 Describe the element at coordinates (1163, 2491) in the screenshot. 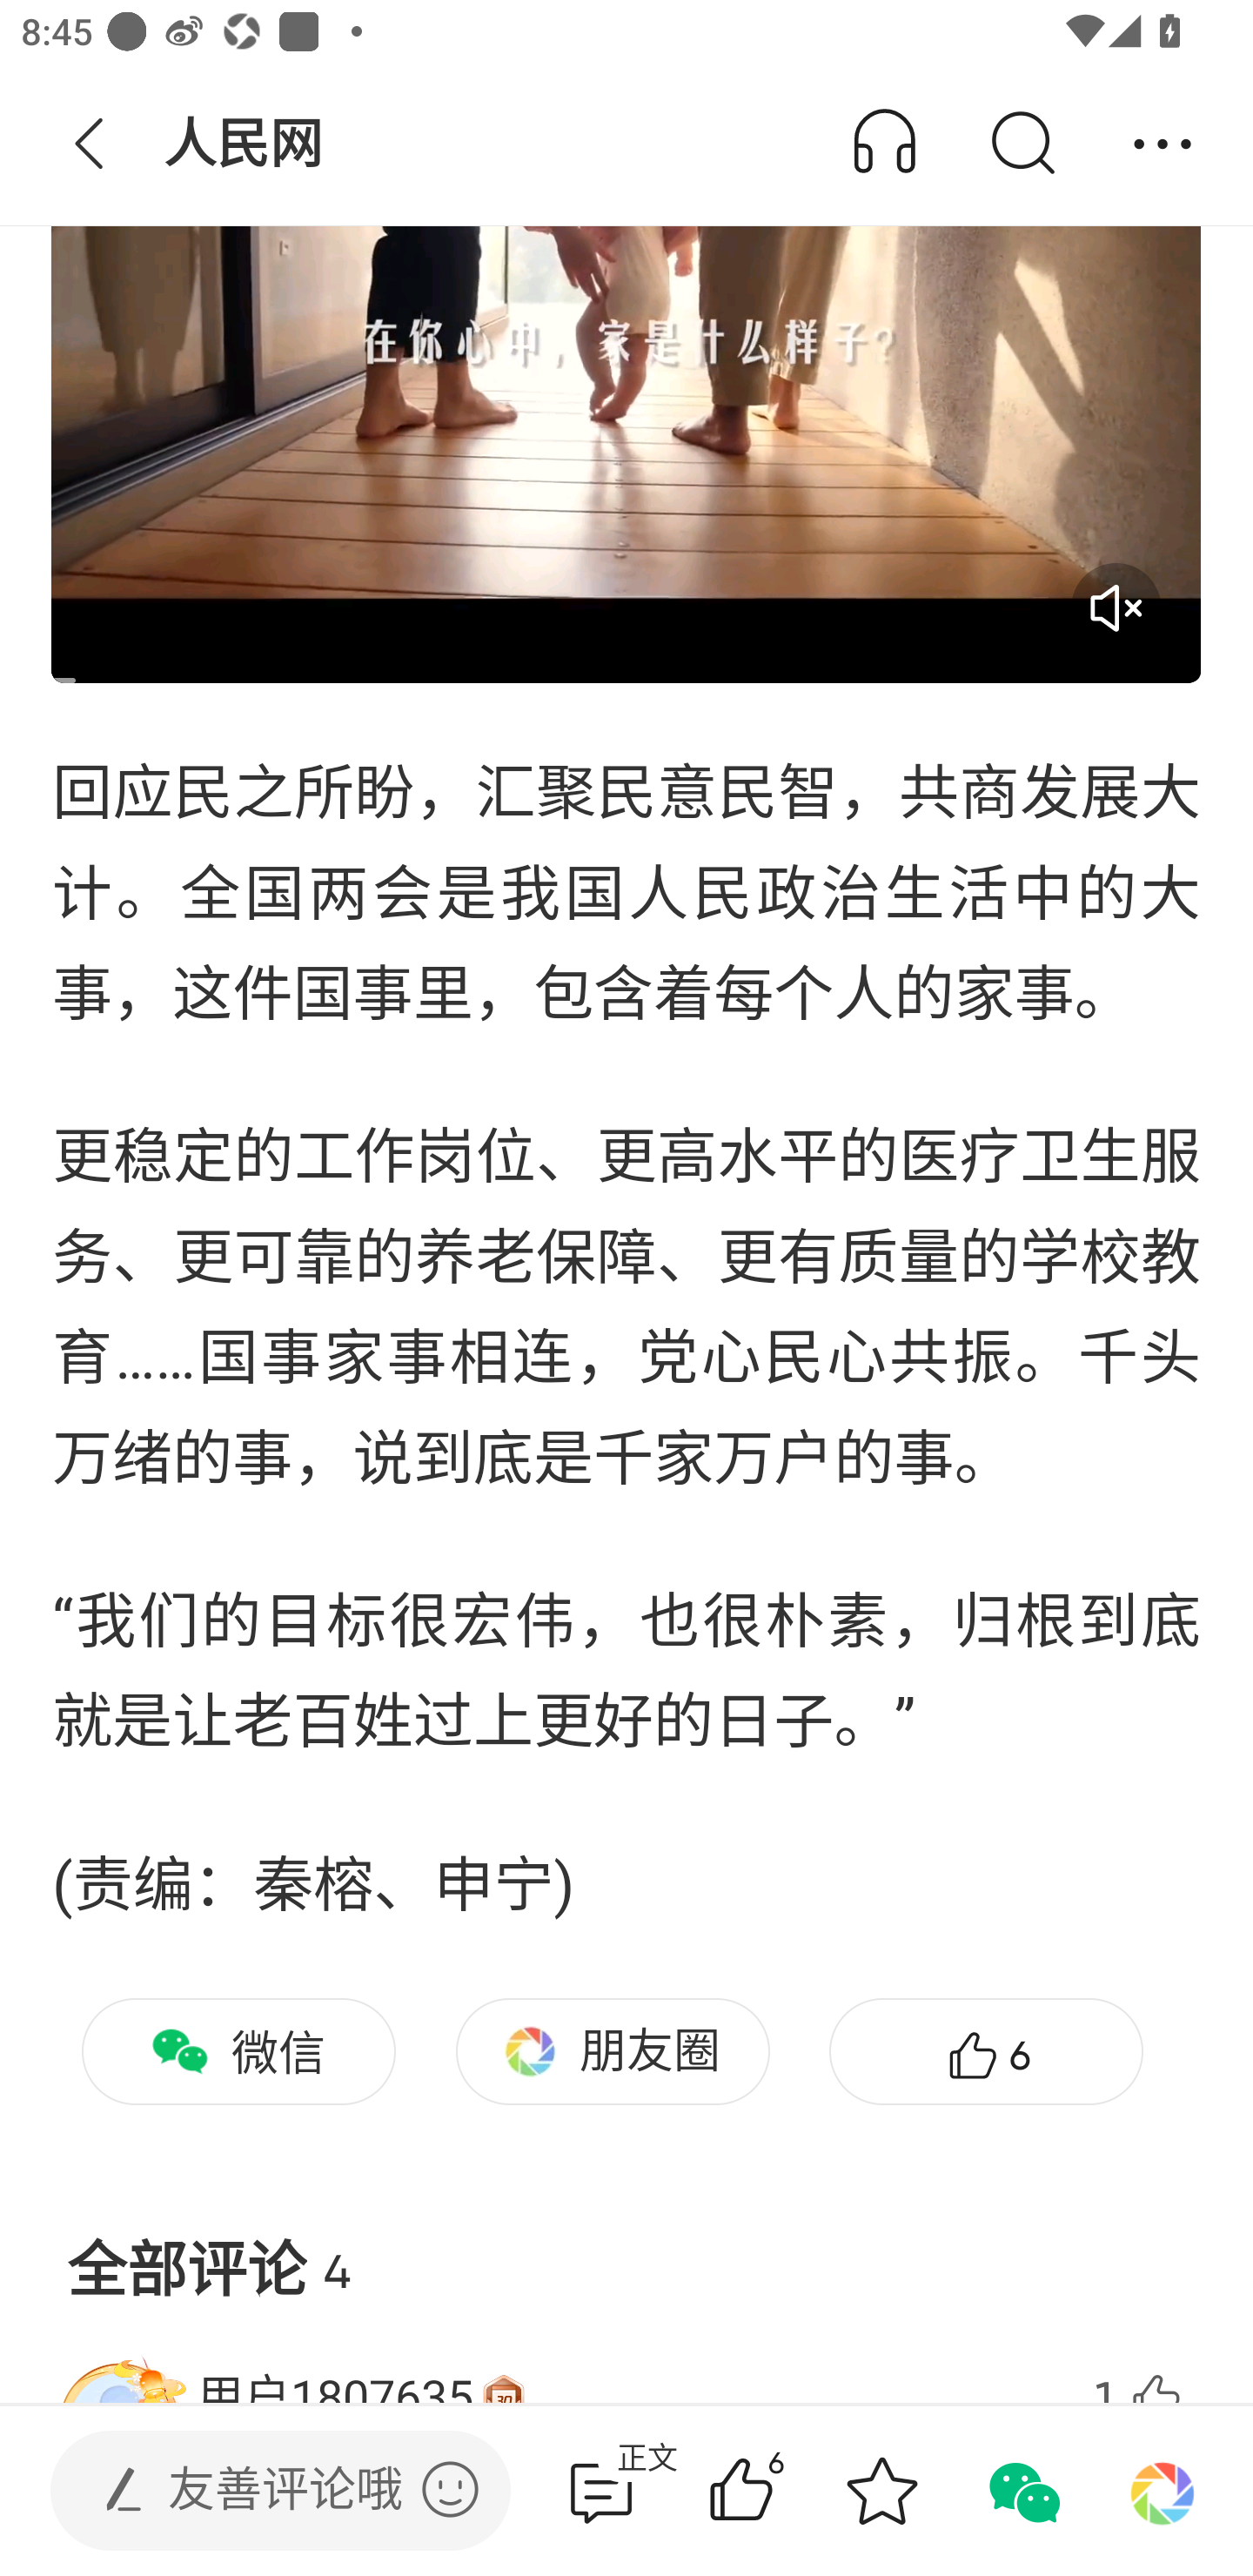

I see `分享到朋友圈` at that location.